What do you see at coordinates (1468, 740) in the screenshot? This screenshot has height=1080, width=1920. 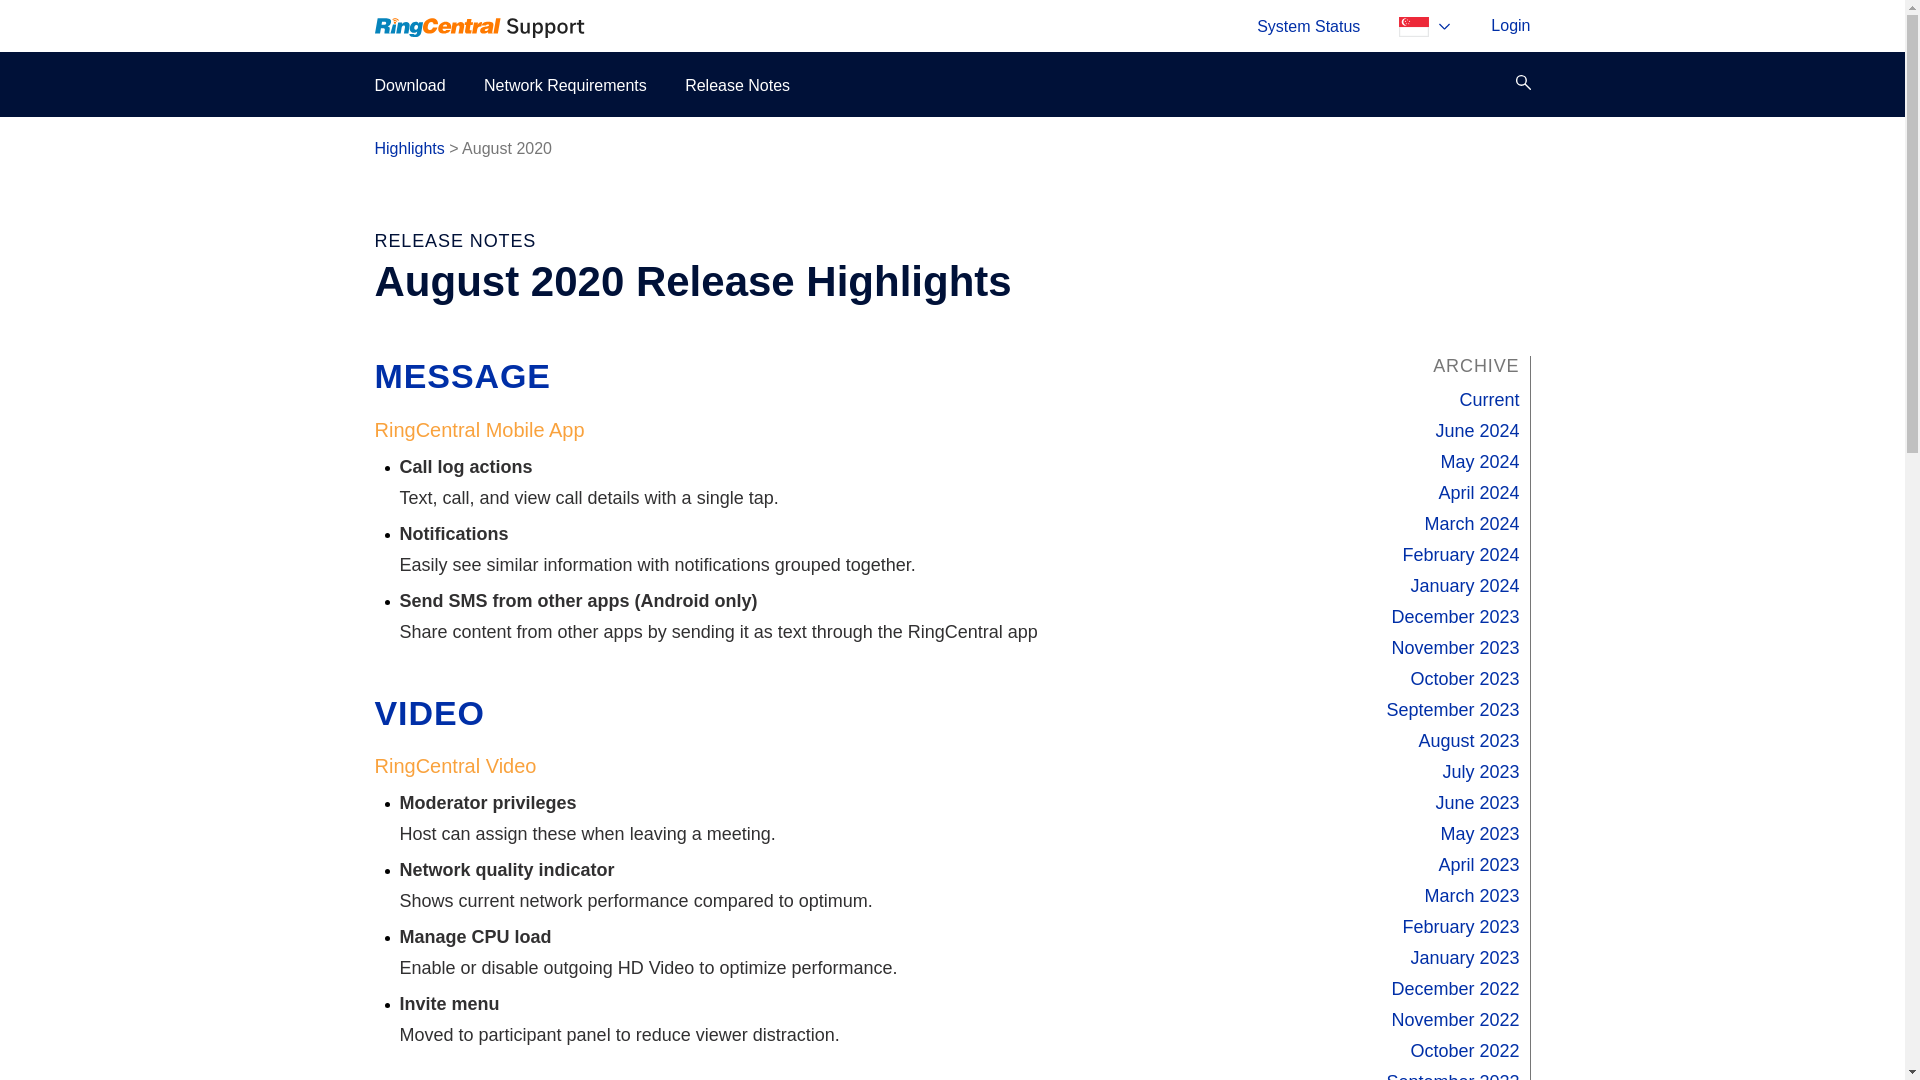 I see `August 2023` at bounding box center [1468, 740].